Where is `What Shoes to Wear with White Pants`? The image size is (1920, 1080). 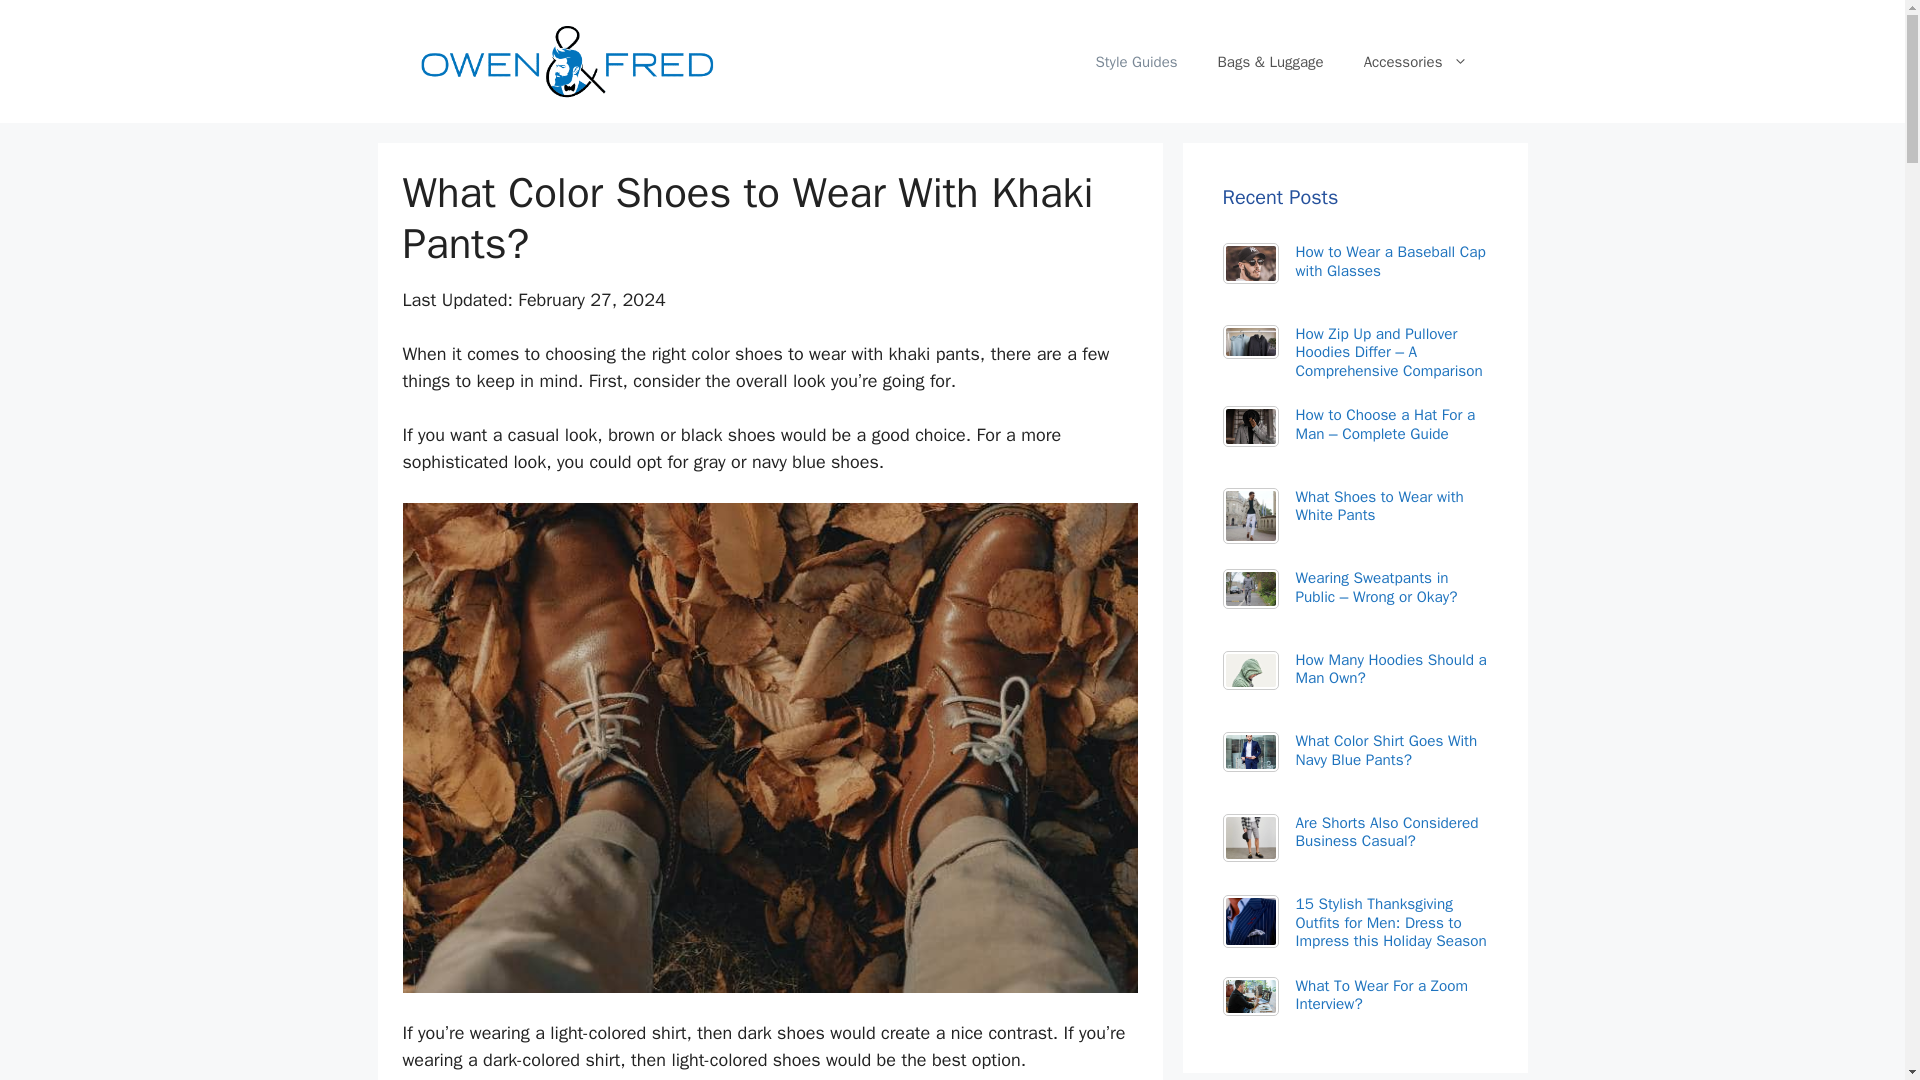
What Shoes to Wear with White Pants is located at coordinates (1380, 506).